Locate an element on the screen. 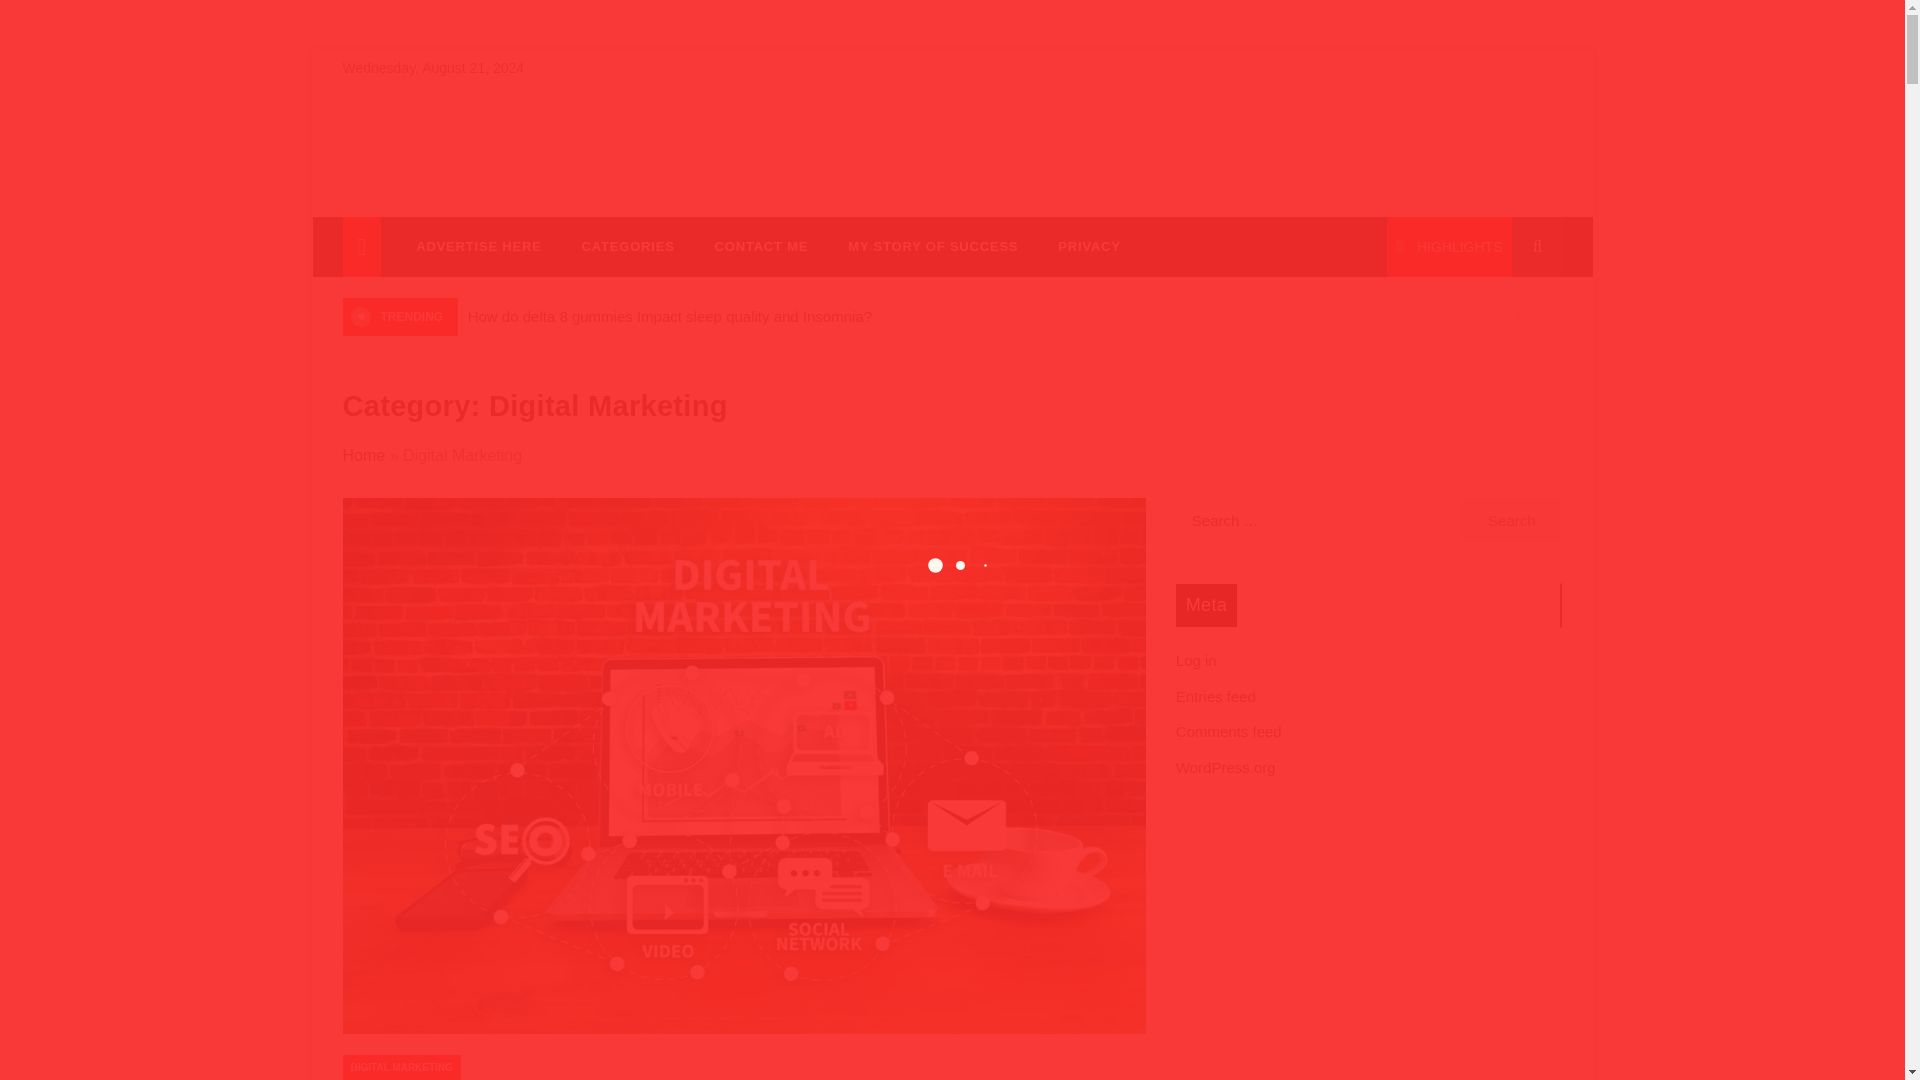 This screenshot has width=1920, height=1080. PRIVACY is located at coordinates (1078, 246).